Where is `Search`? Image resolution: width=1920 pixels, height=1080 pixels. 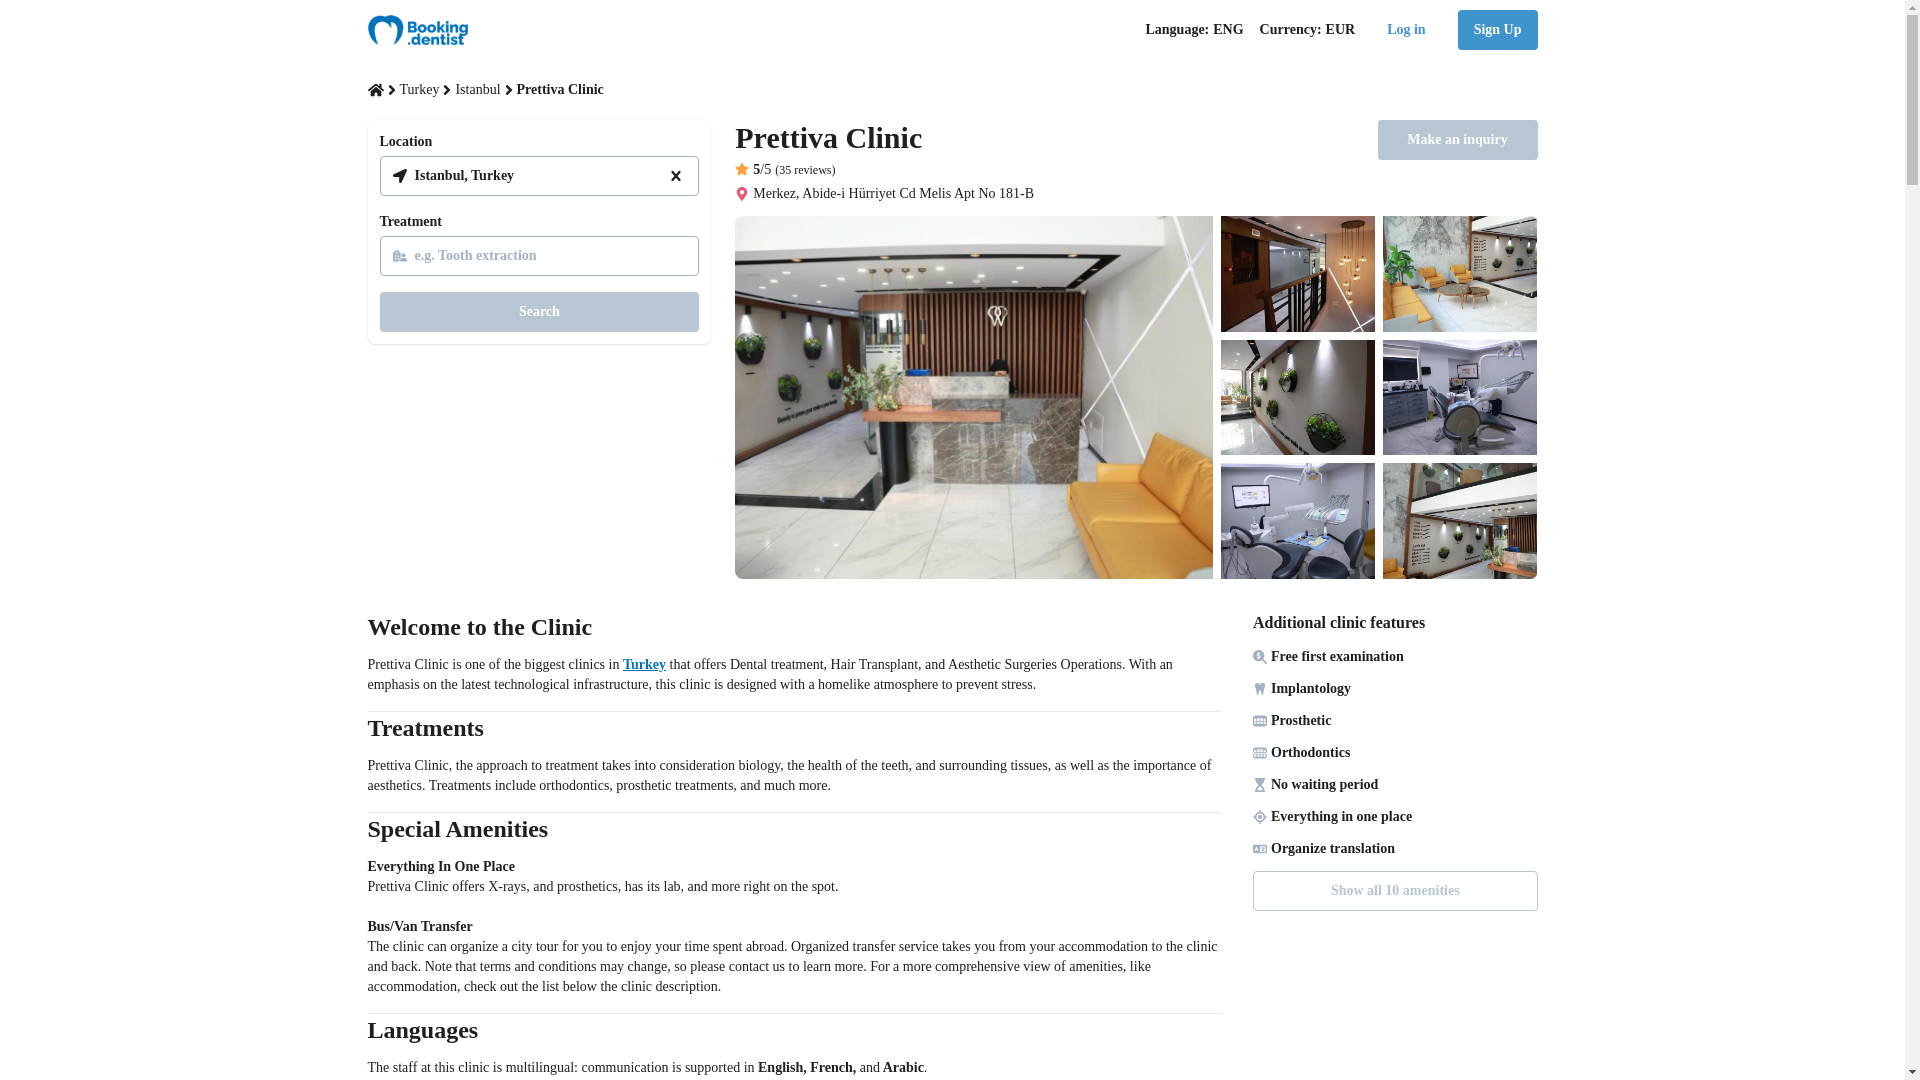 Search is located at coordinates (540, 311).